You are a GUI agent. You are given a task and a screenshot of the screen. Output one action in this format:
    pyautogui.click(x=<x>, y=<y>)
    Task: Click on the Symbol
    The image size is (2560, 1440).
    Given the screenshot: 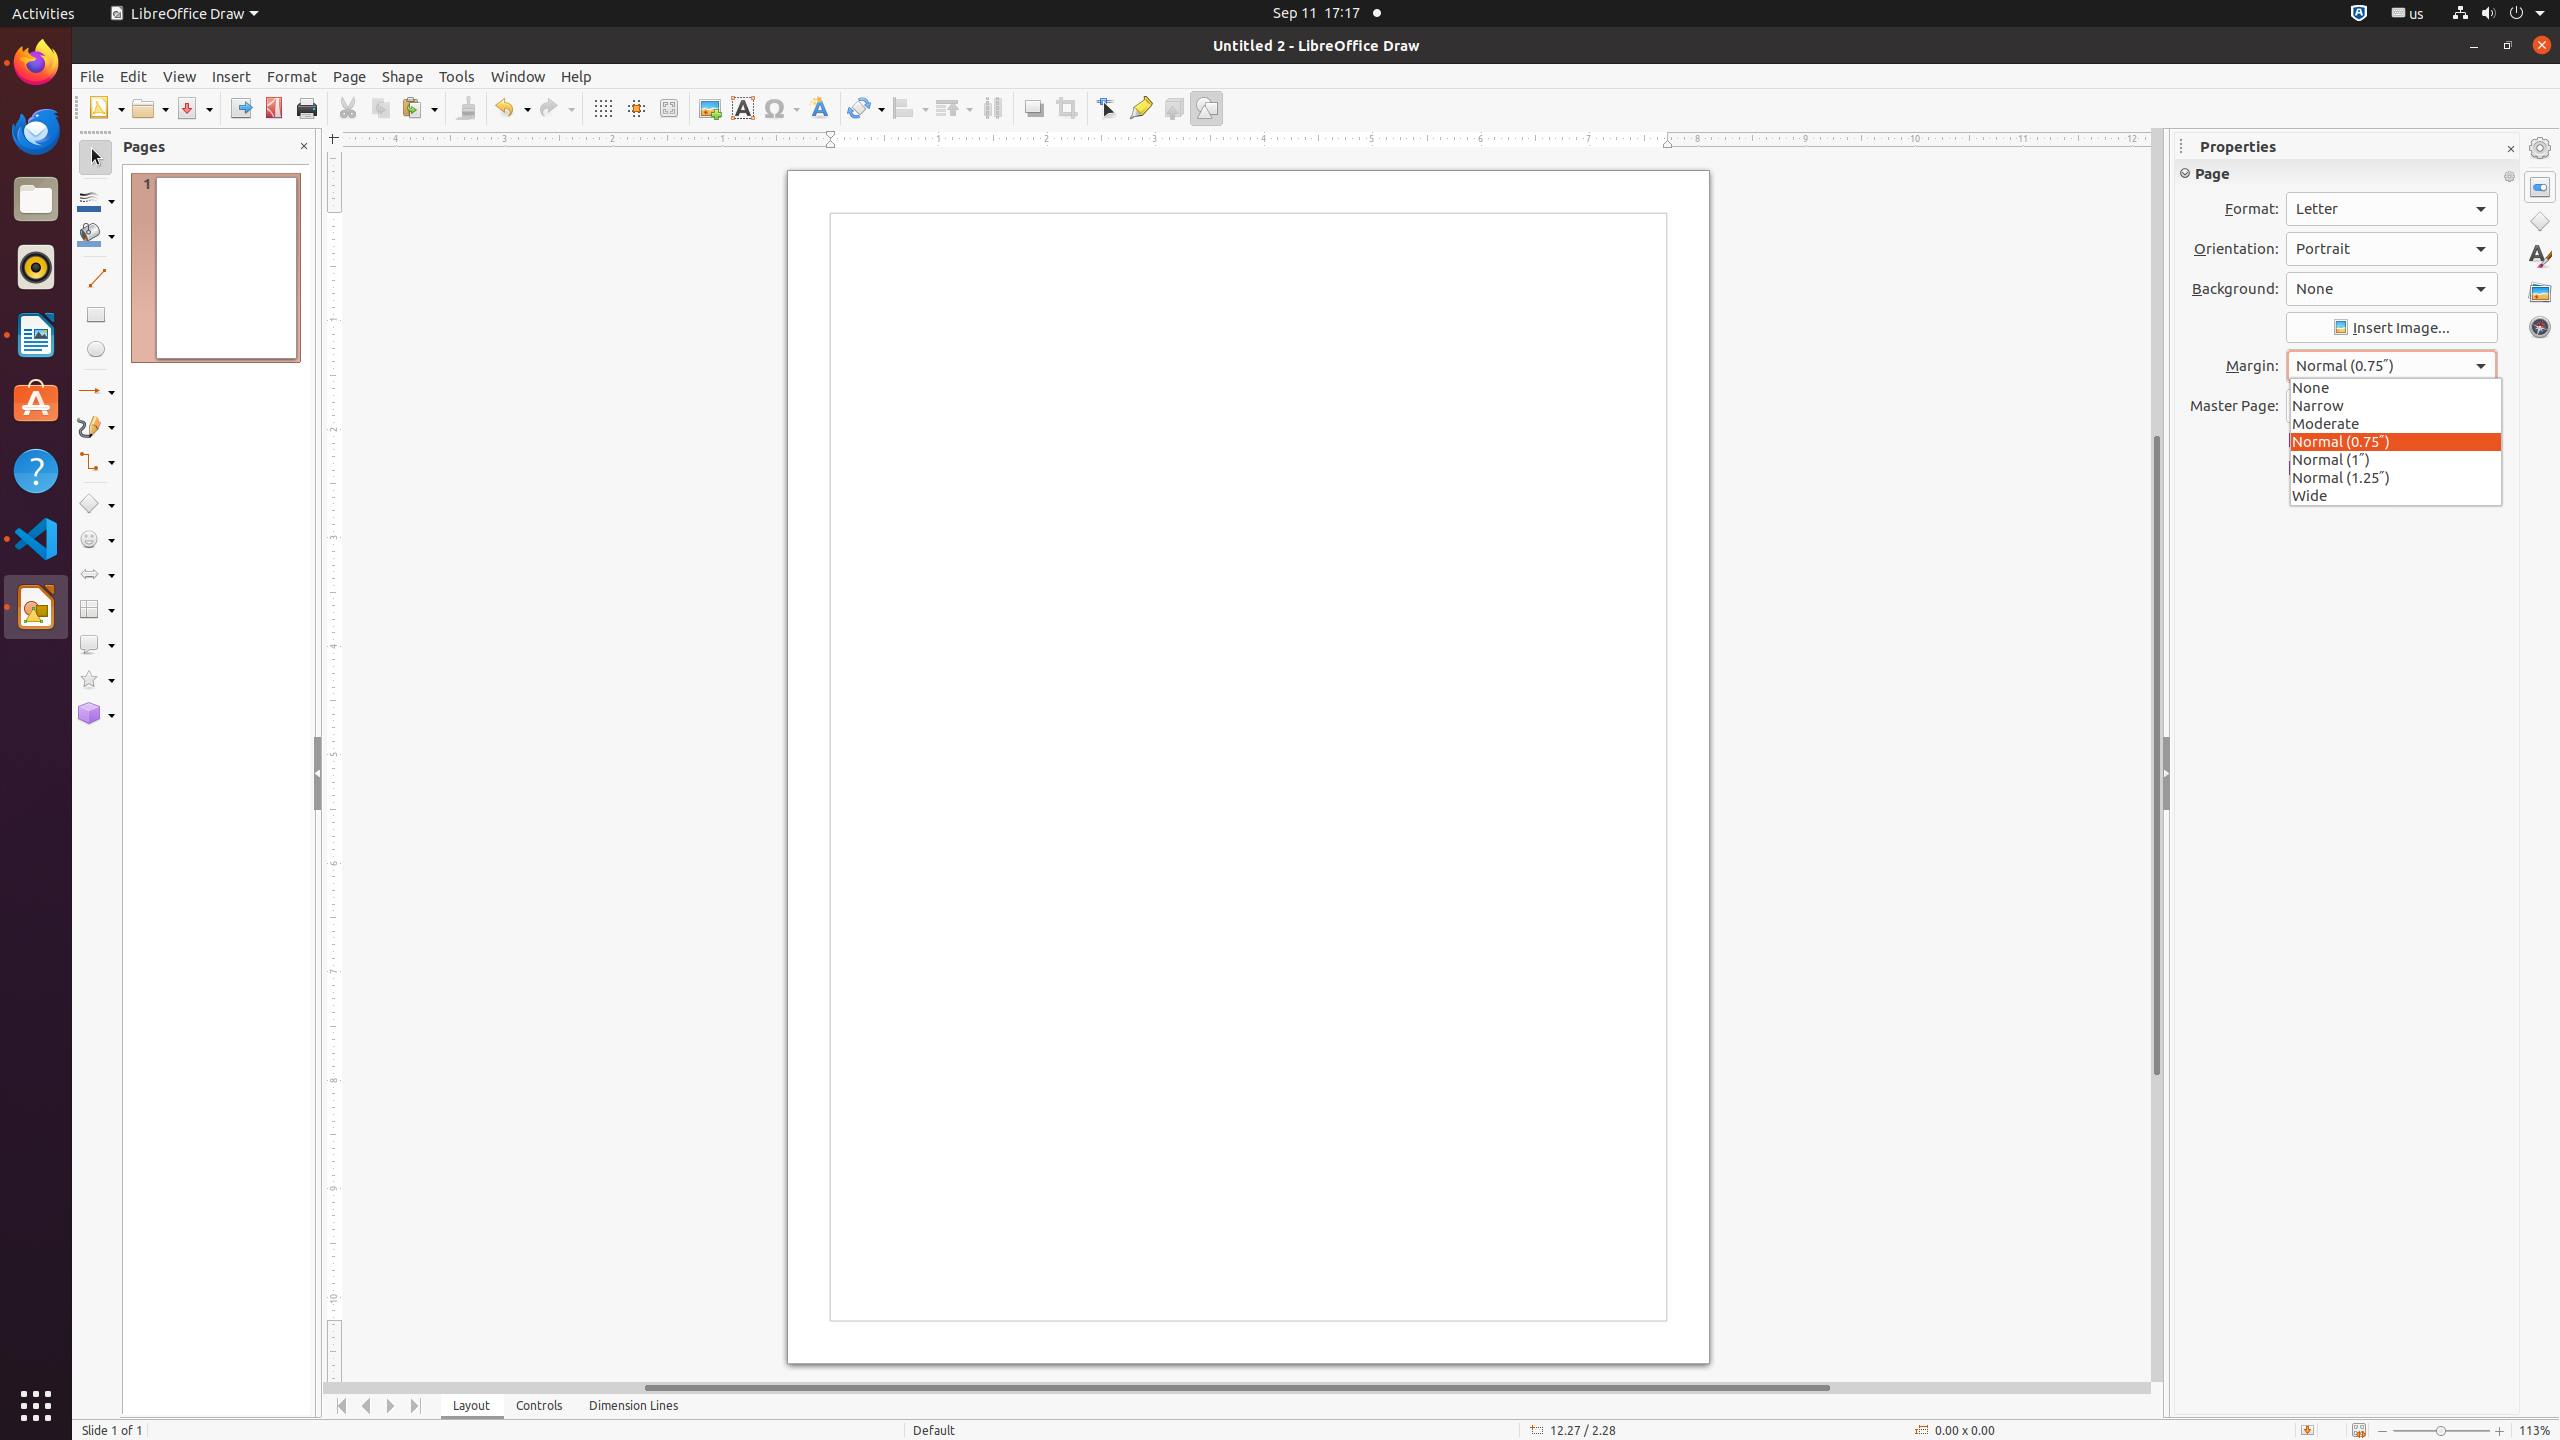 What is the action you would take?
    pyautogui.click(x=781, y=108)
    